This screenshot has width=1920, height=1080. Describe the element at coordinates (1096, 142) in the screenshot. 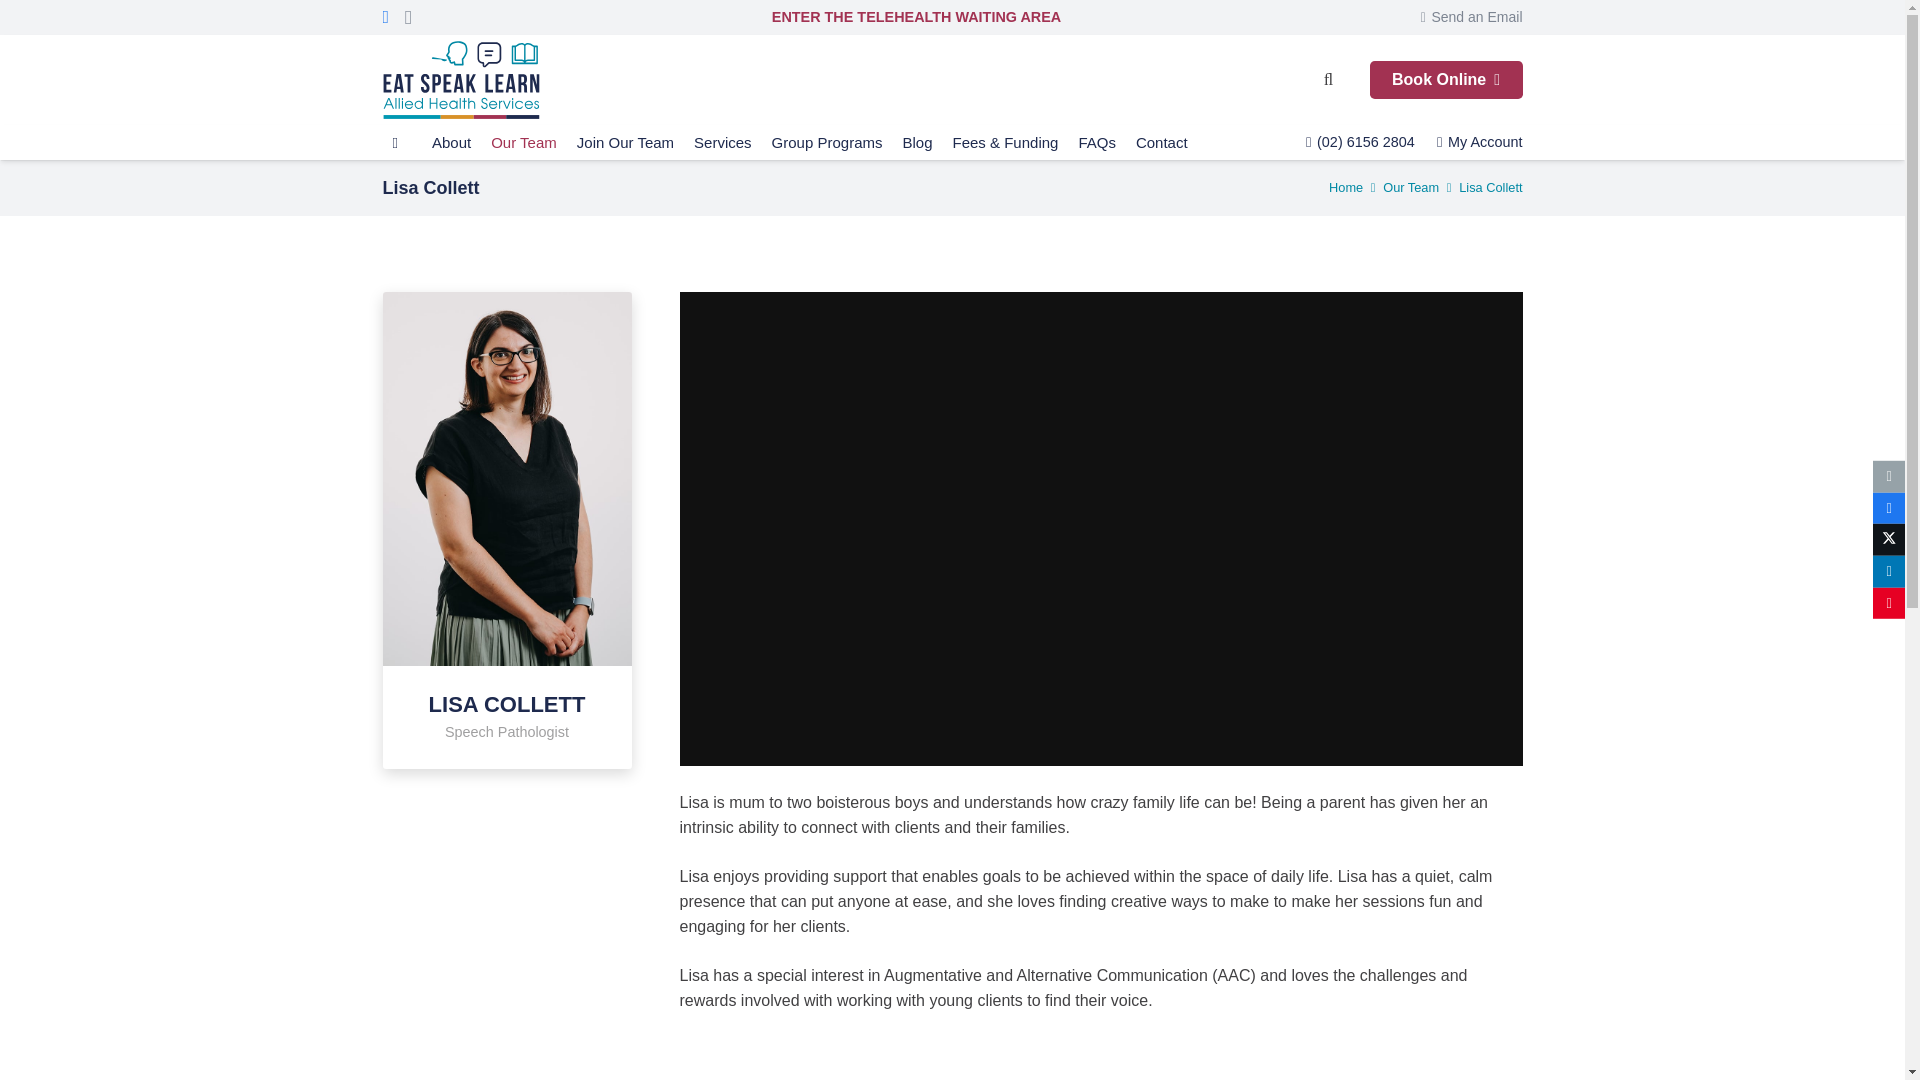

I see `FAQs` at that location.